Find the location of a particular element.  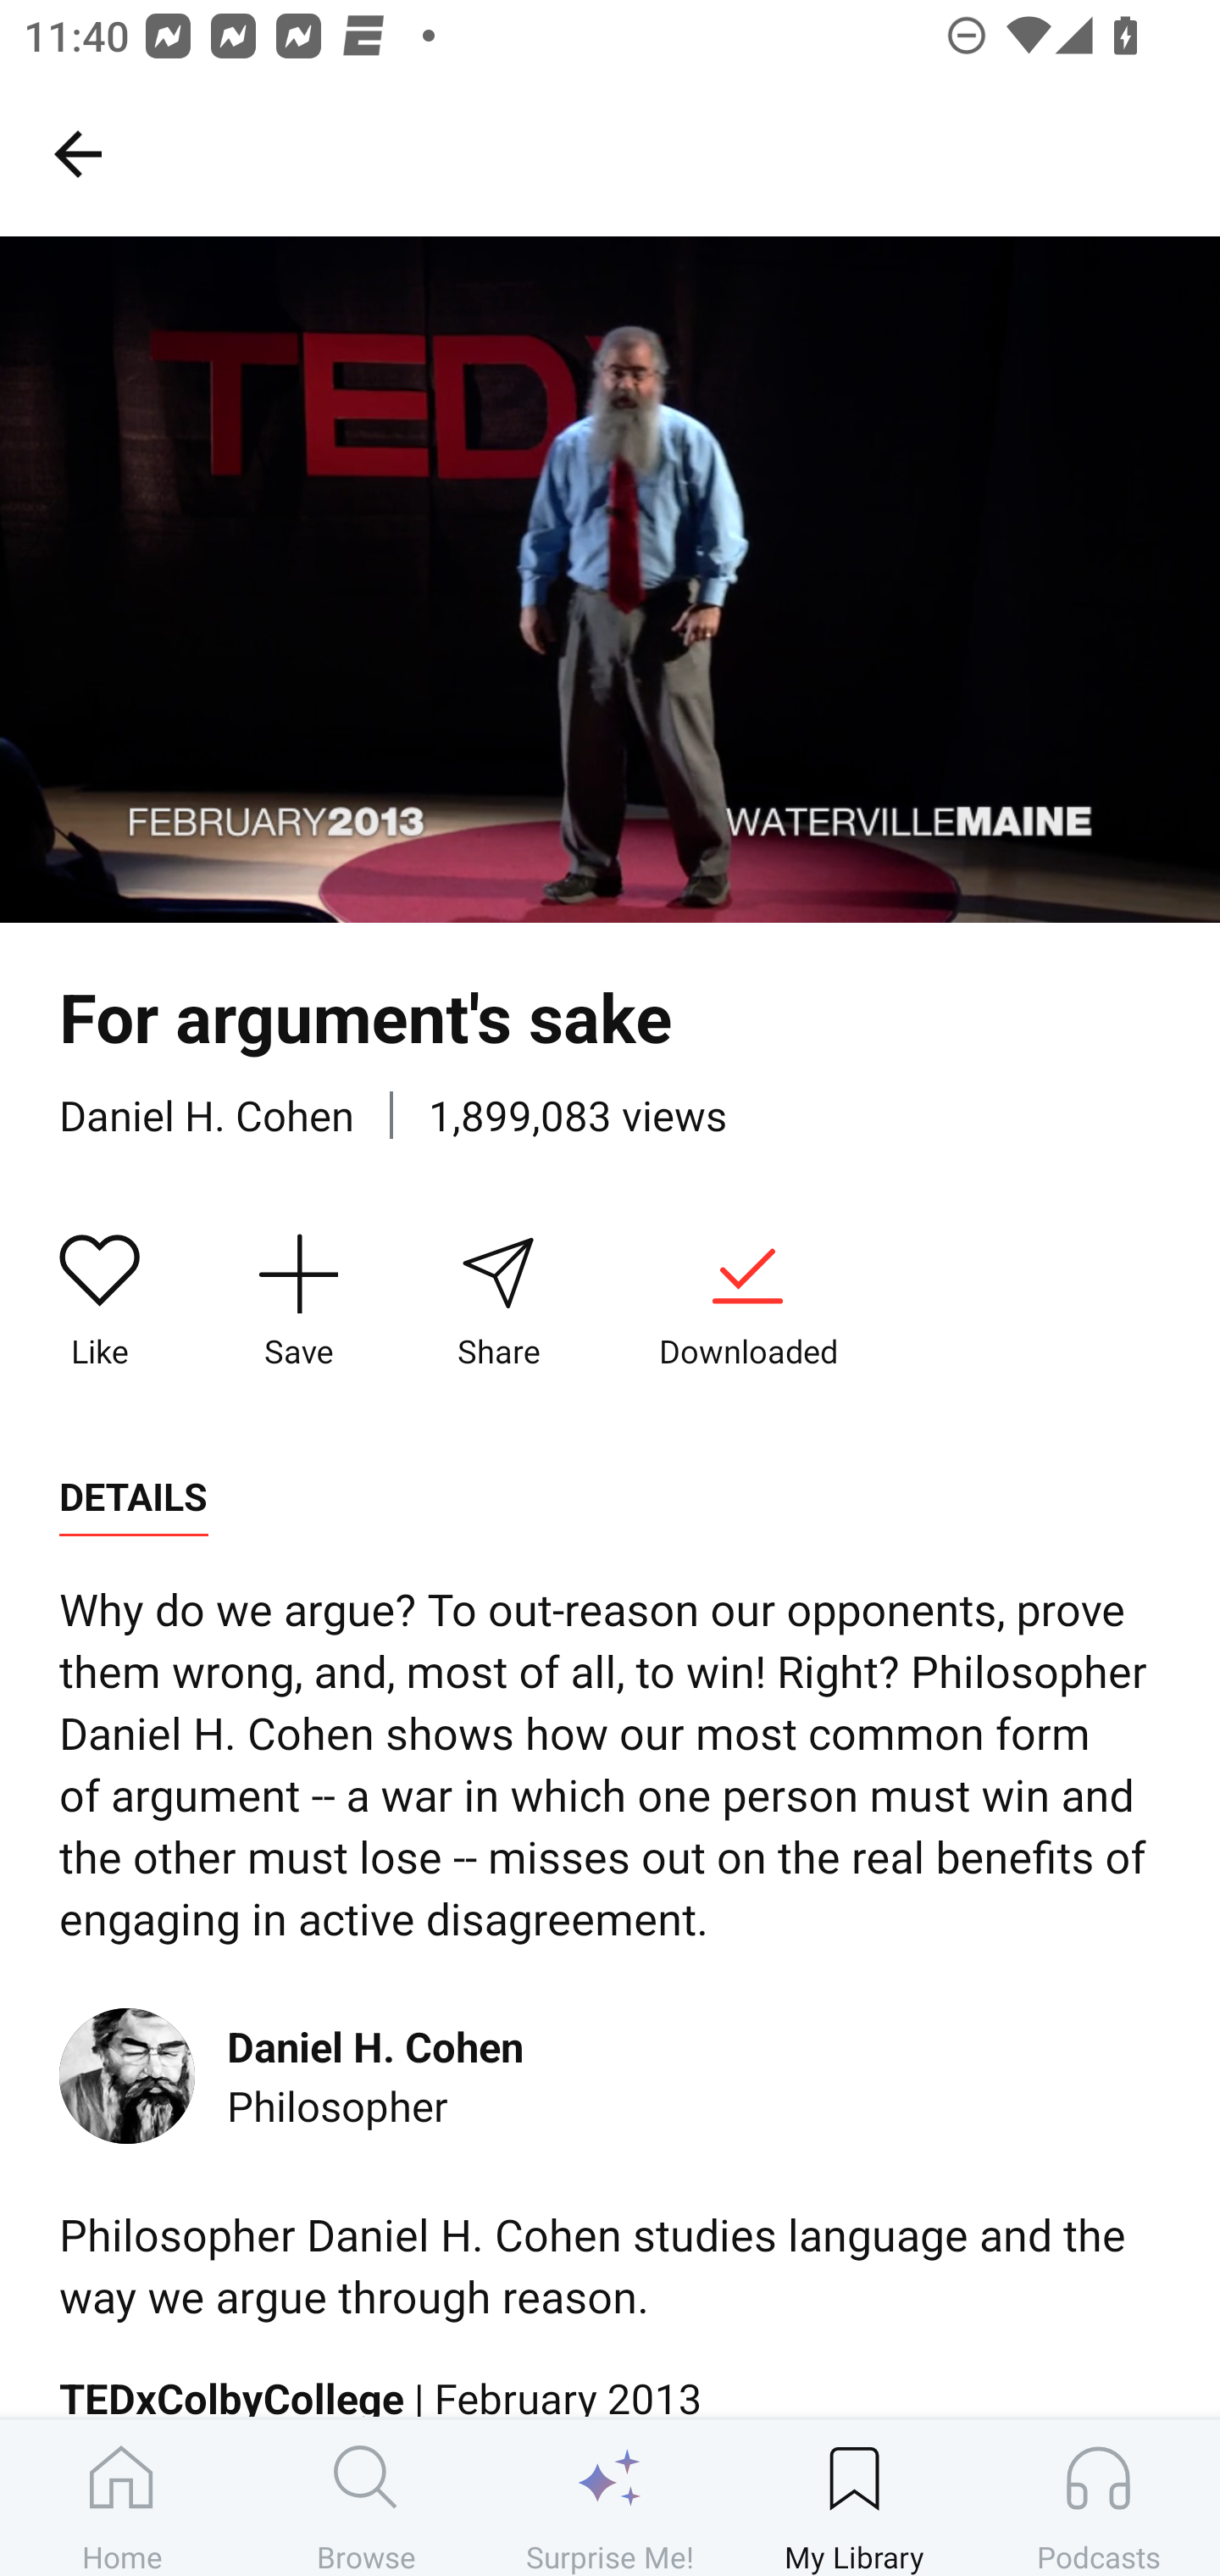

Home is located at coordinates (122, 2497).